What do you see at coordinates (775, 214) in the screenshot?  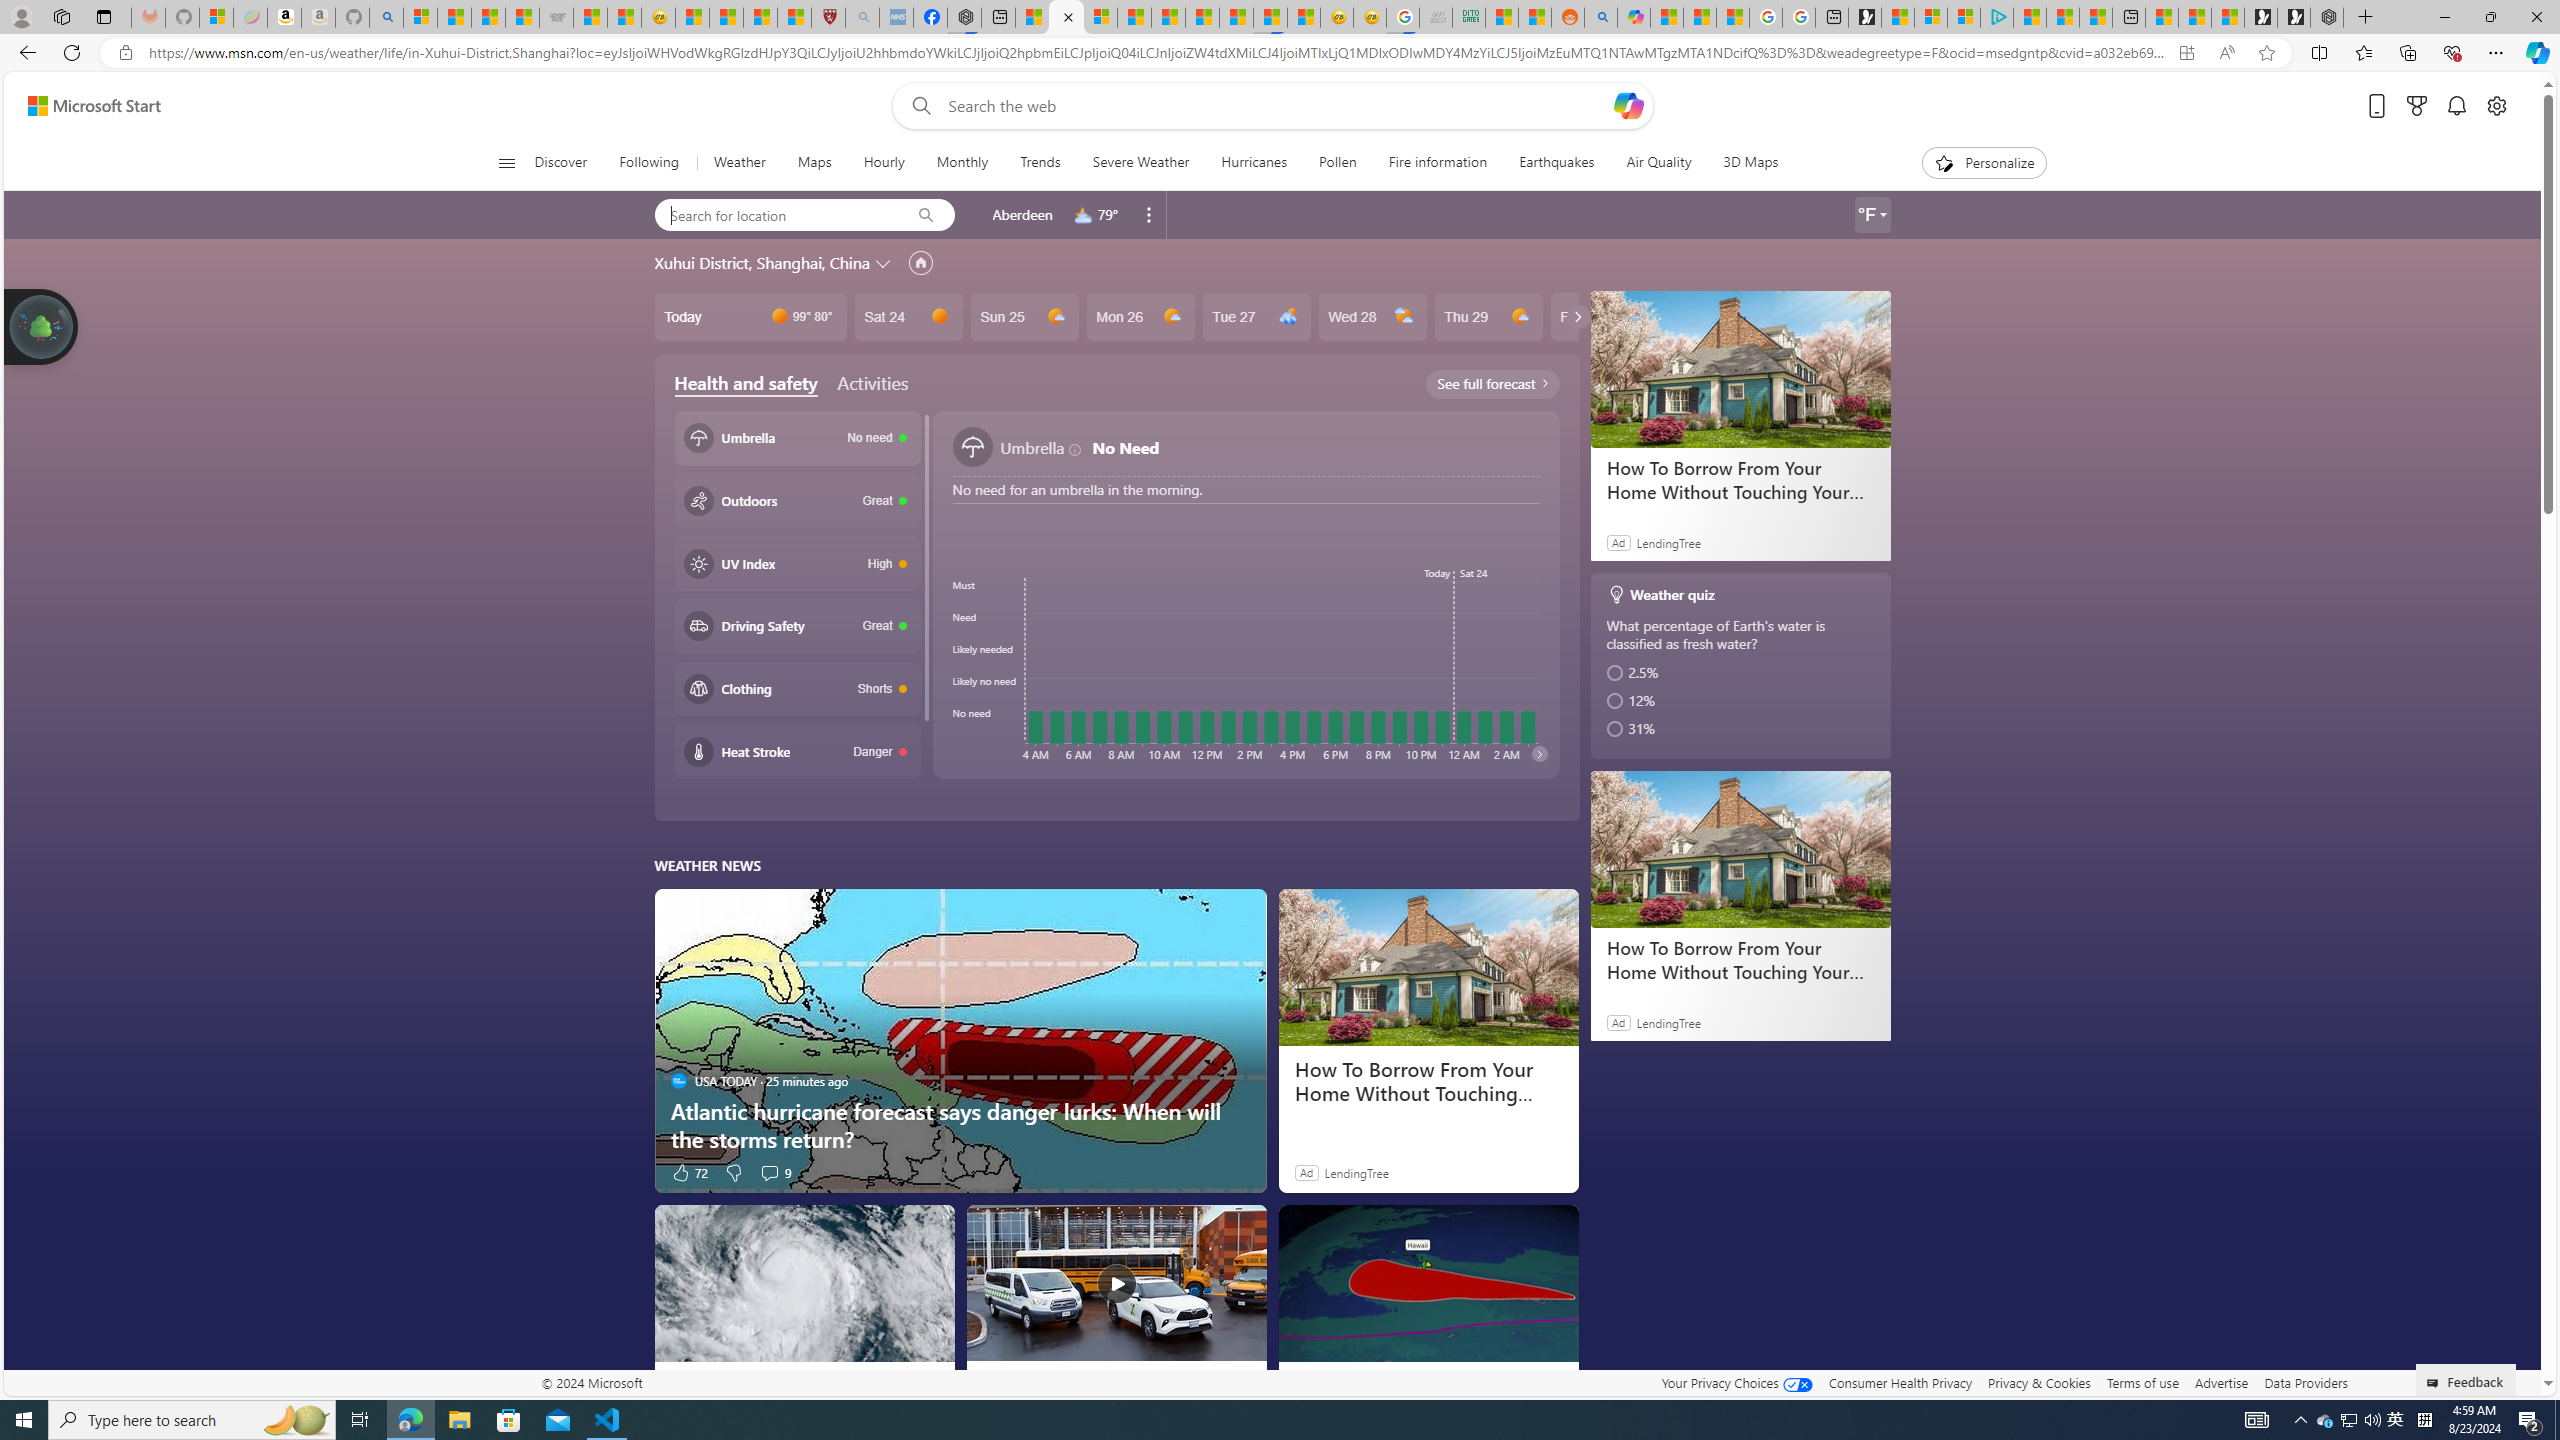 I see `Search for location` at bounding box center [775, 214].